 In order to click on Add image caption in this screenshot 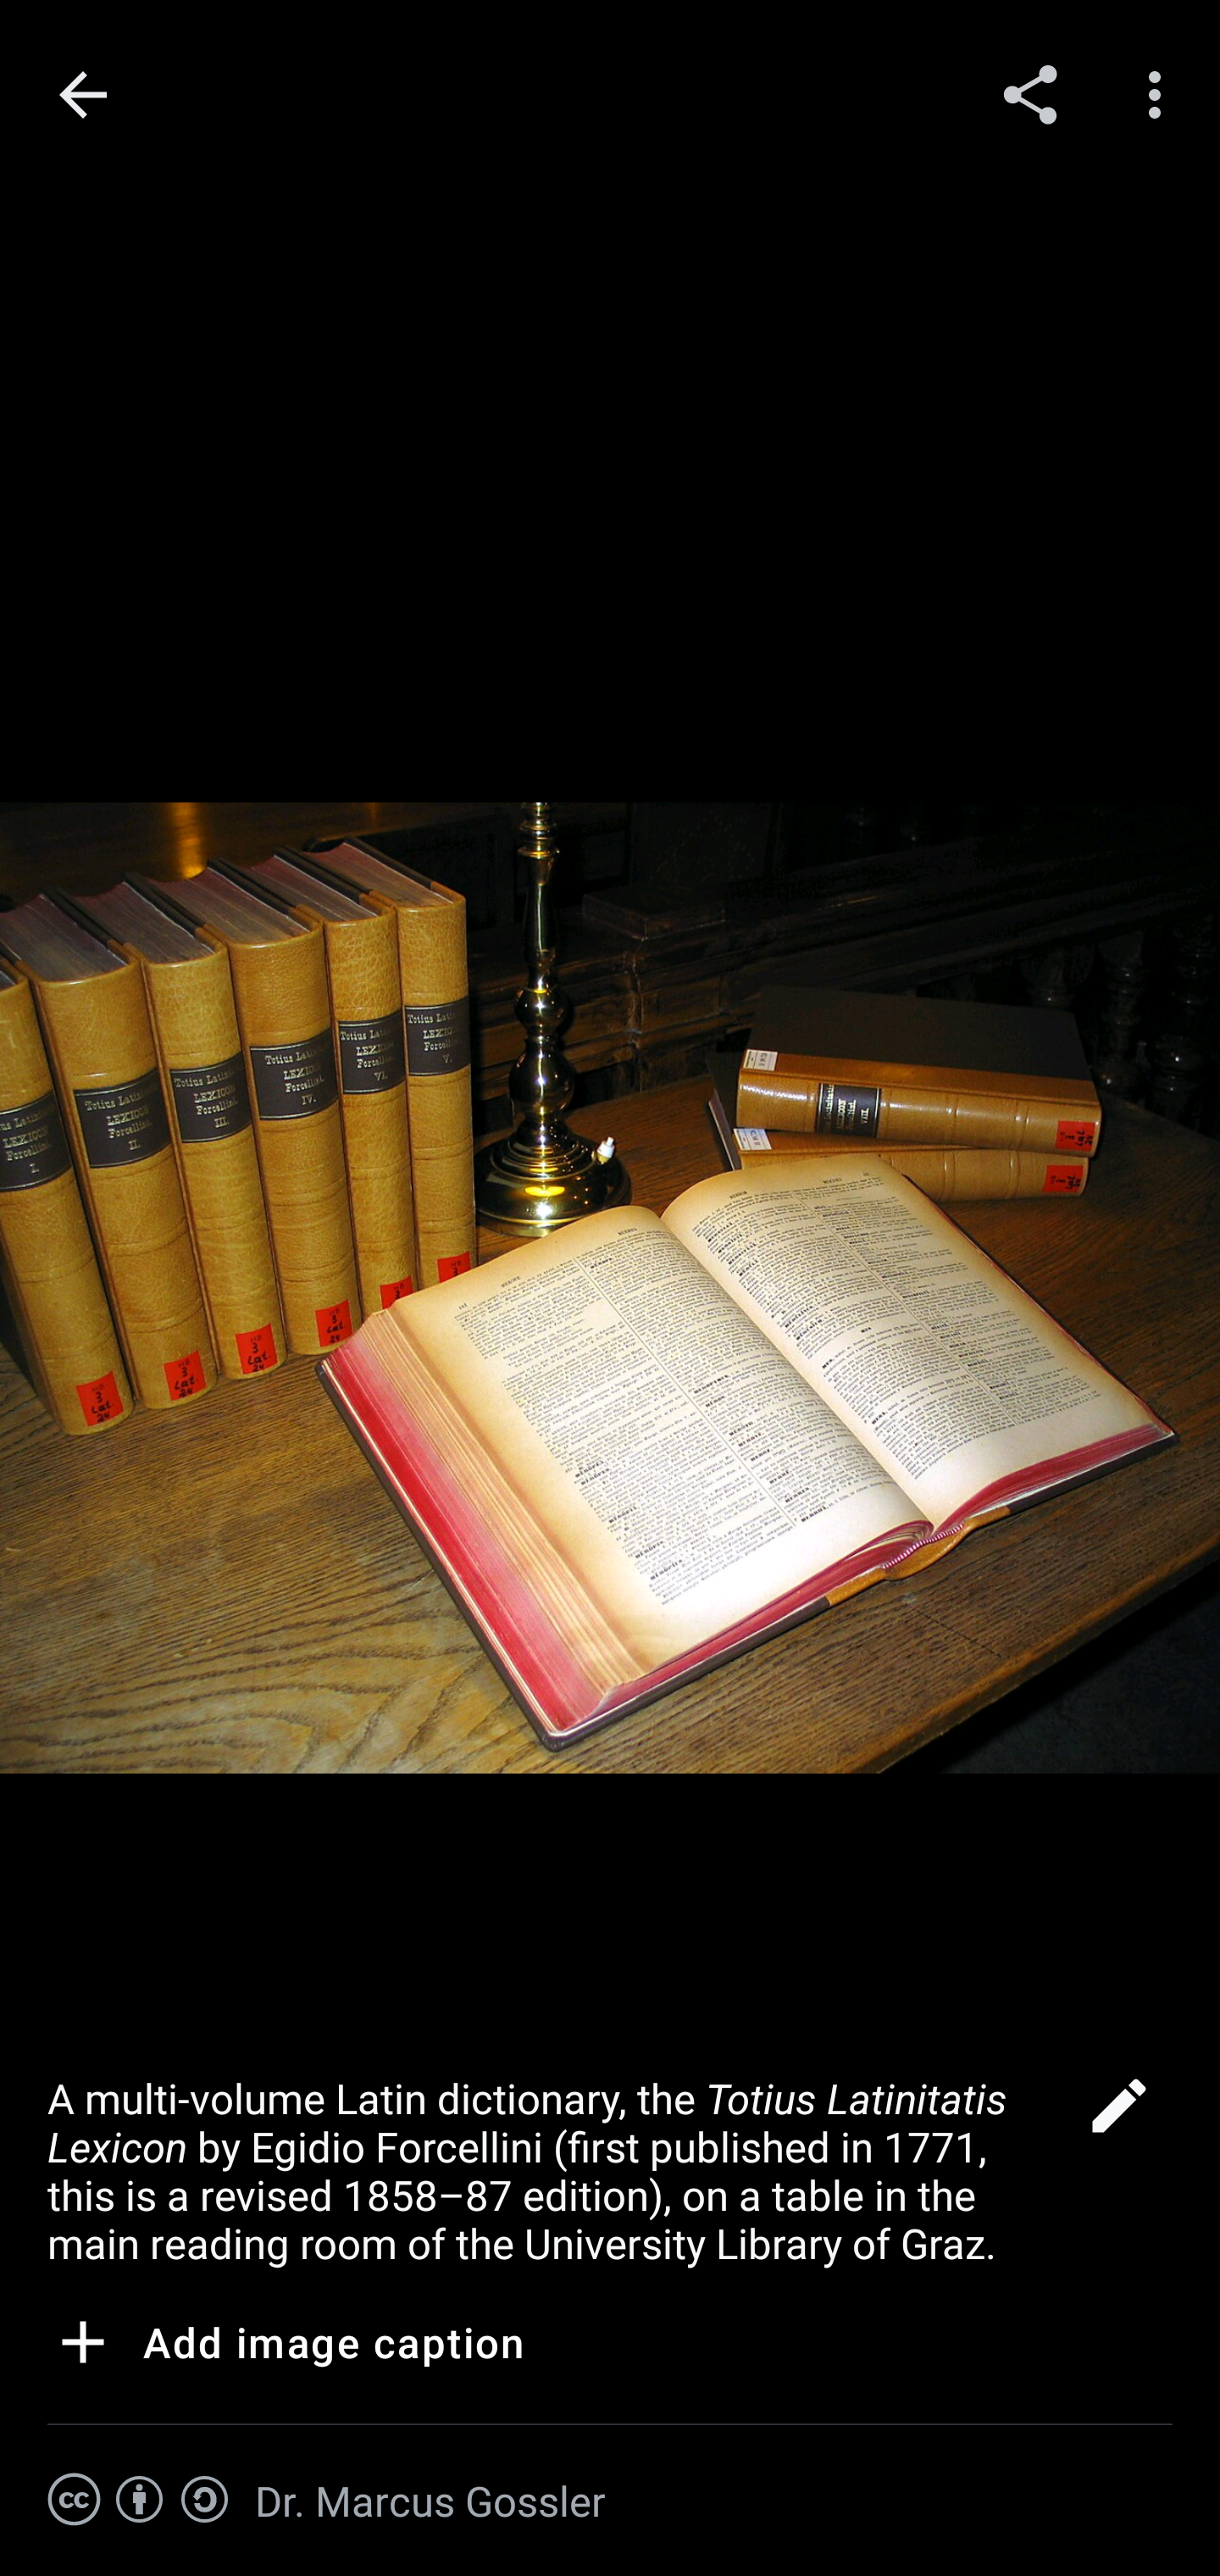, I will do `click(286, 2347)`.